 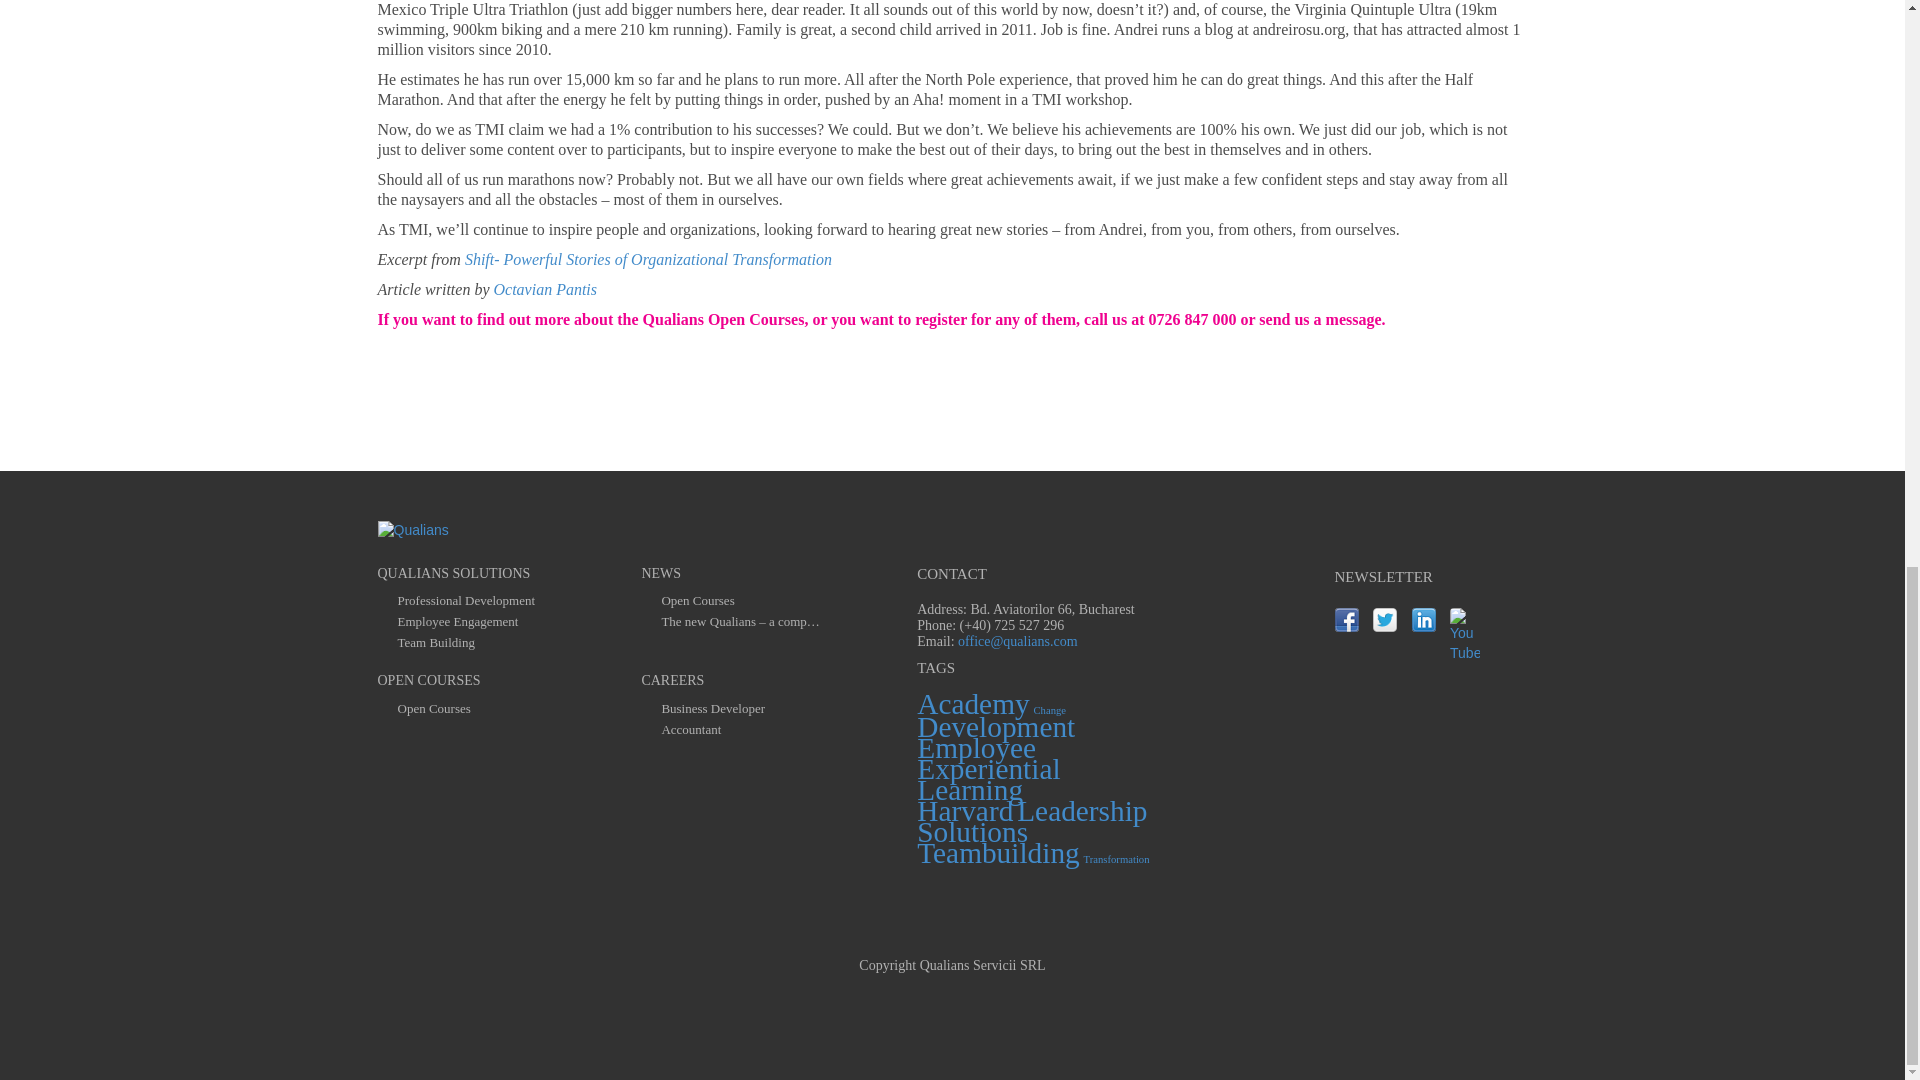 What do you see at coordinates (724, 320) in the screenshot?
I see `Qualians Open Courses` at bounding box center [724, 320].